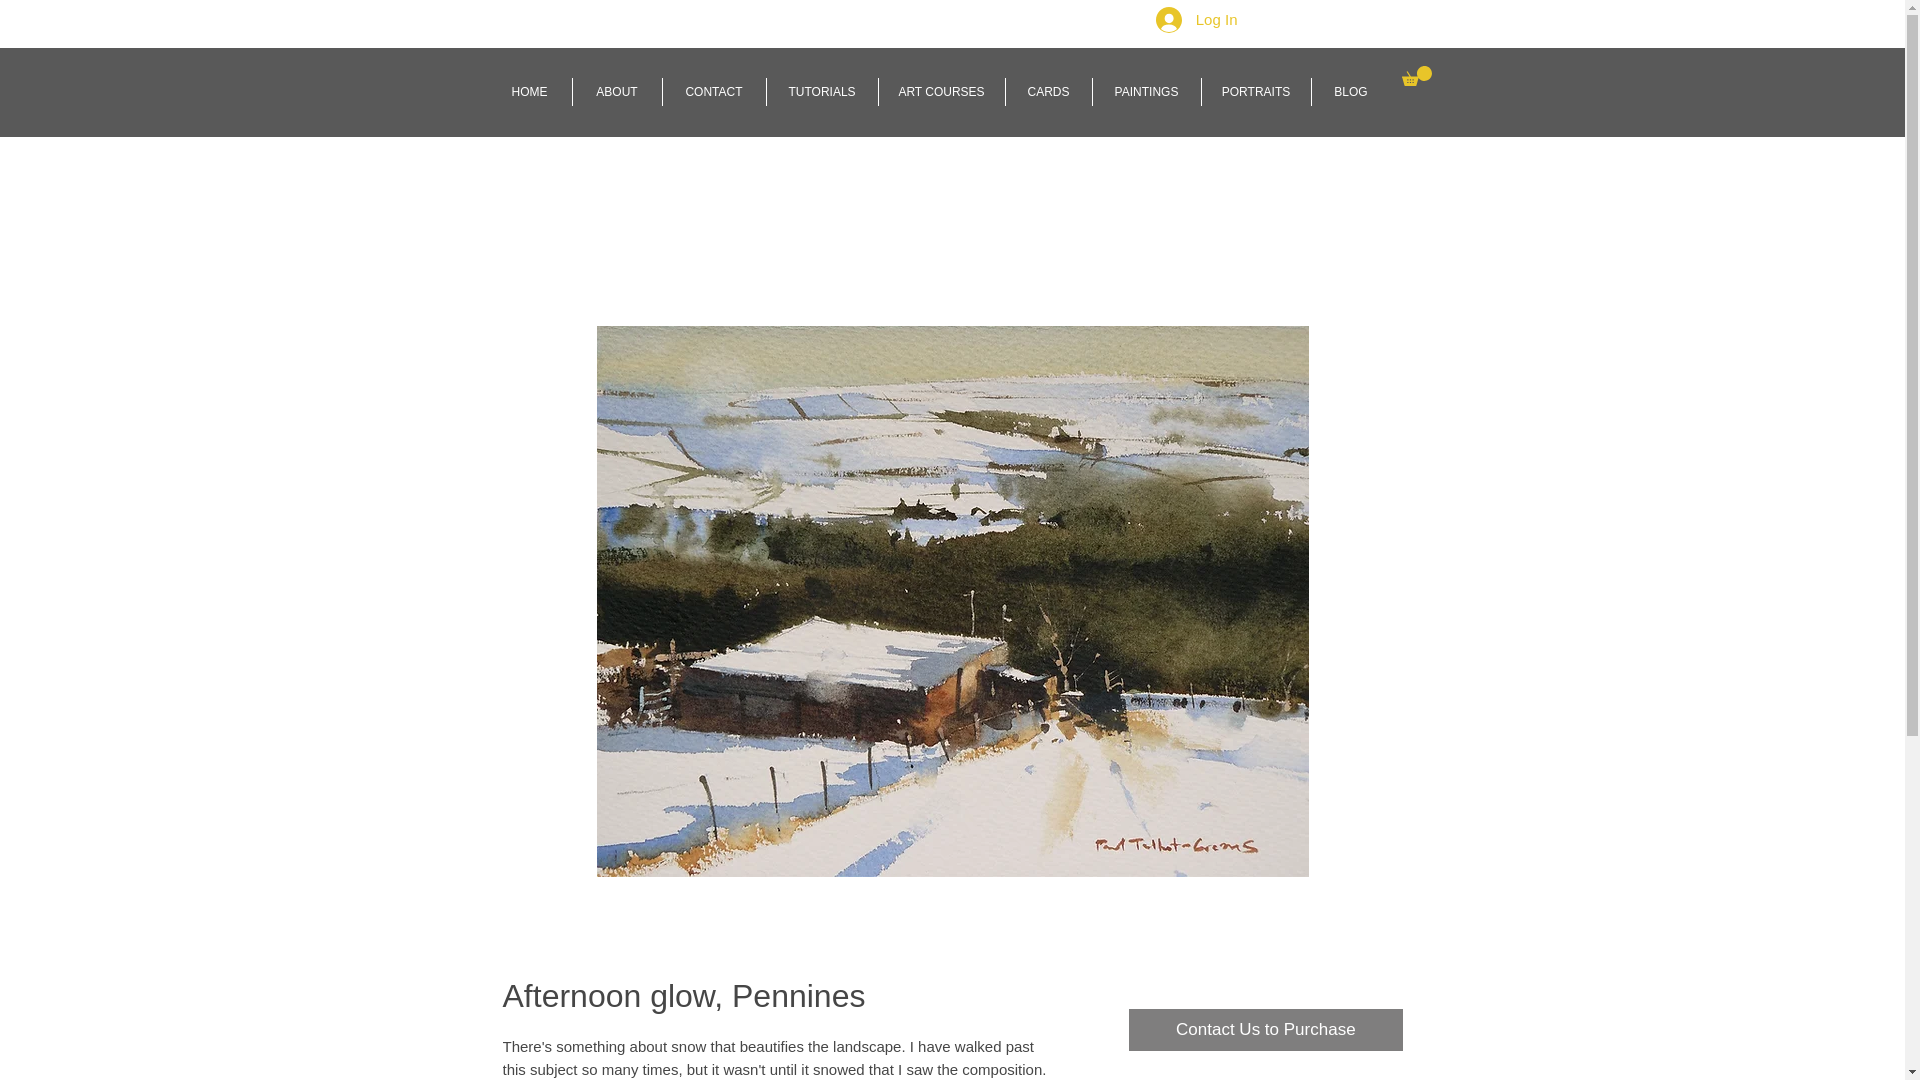 This screenshot has height=1080, width=1920. Describe the element at coordinates (940, 91) in the screenshot. I see `ART COURSES` at that location.